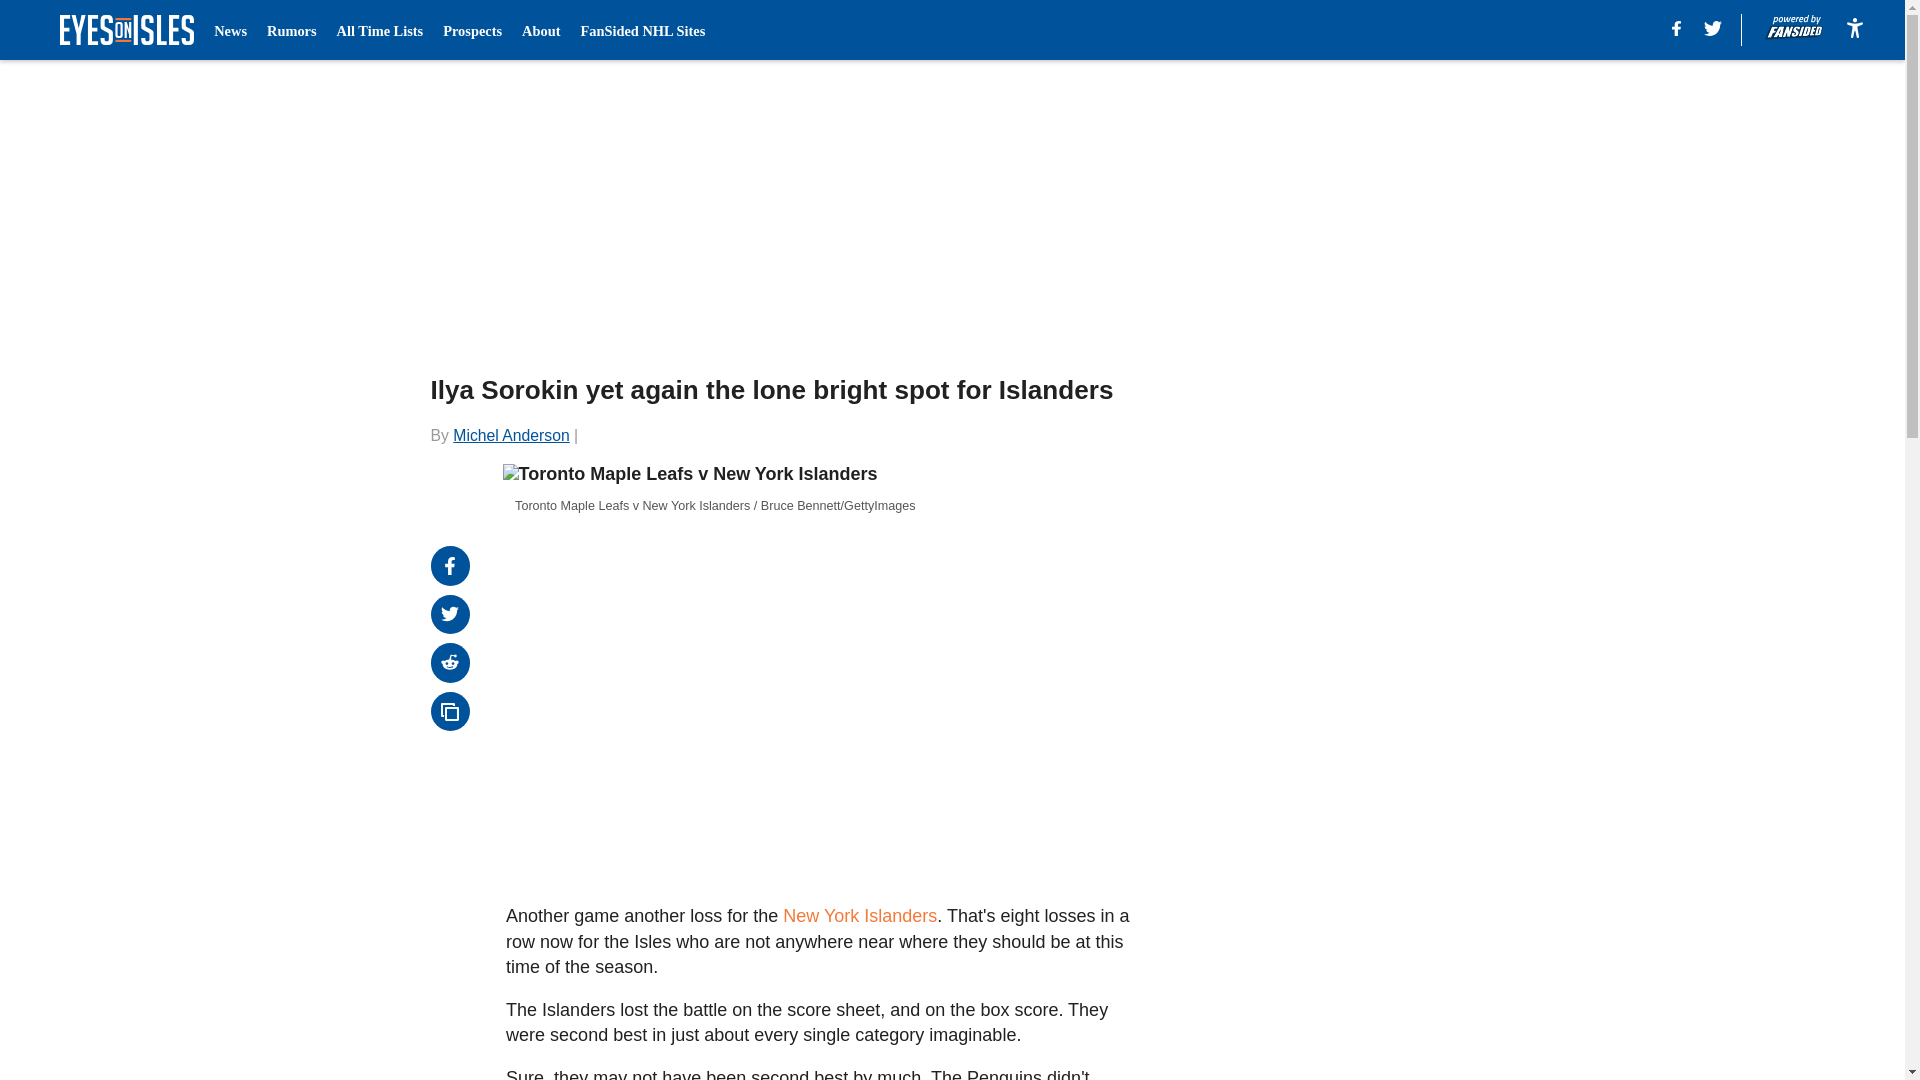 The height and width of the screenshot is (1080, 1920). I want to click on About, so click(541, 30).